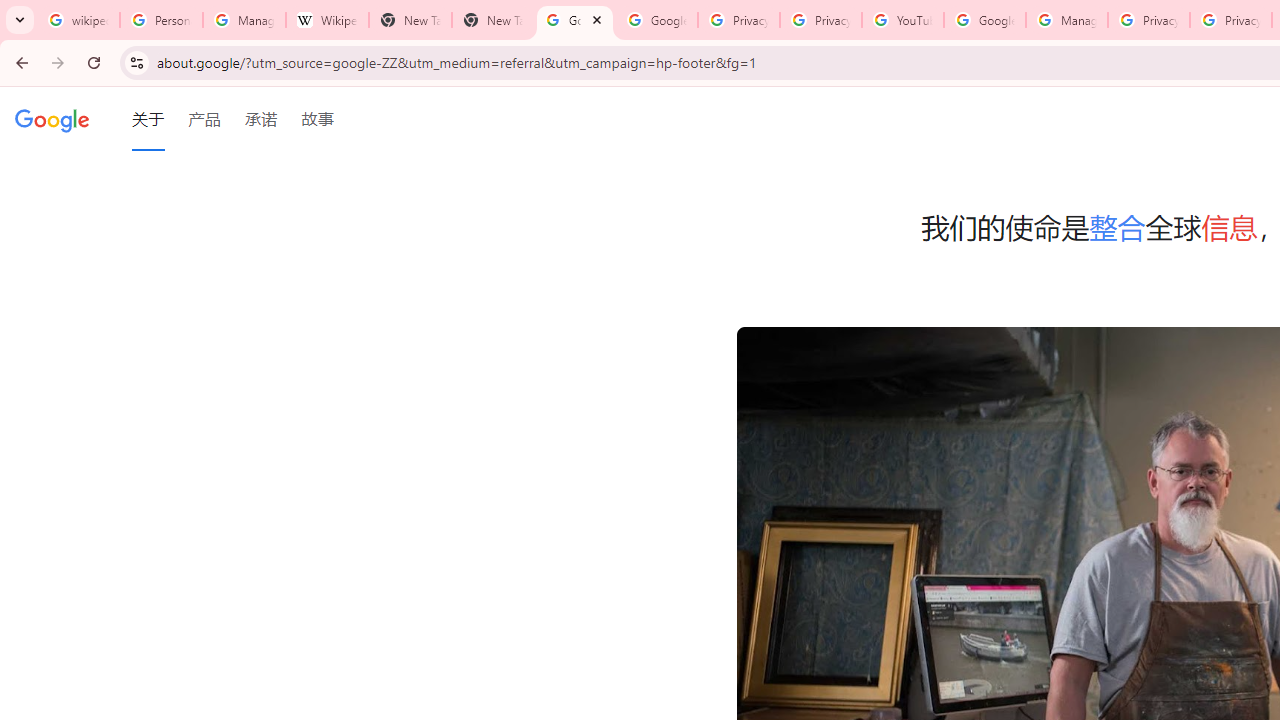 The width and height of the screenshot is (1280, 720). What do you see at coordinates (902, 20) in the screenshot?
I see `YouTube` at bounding box center [902, 20].